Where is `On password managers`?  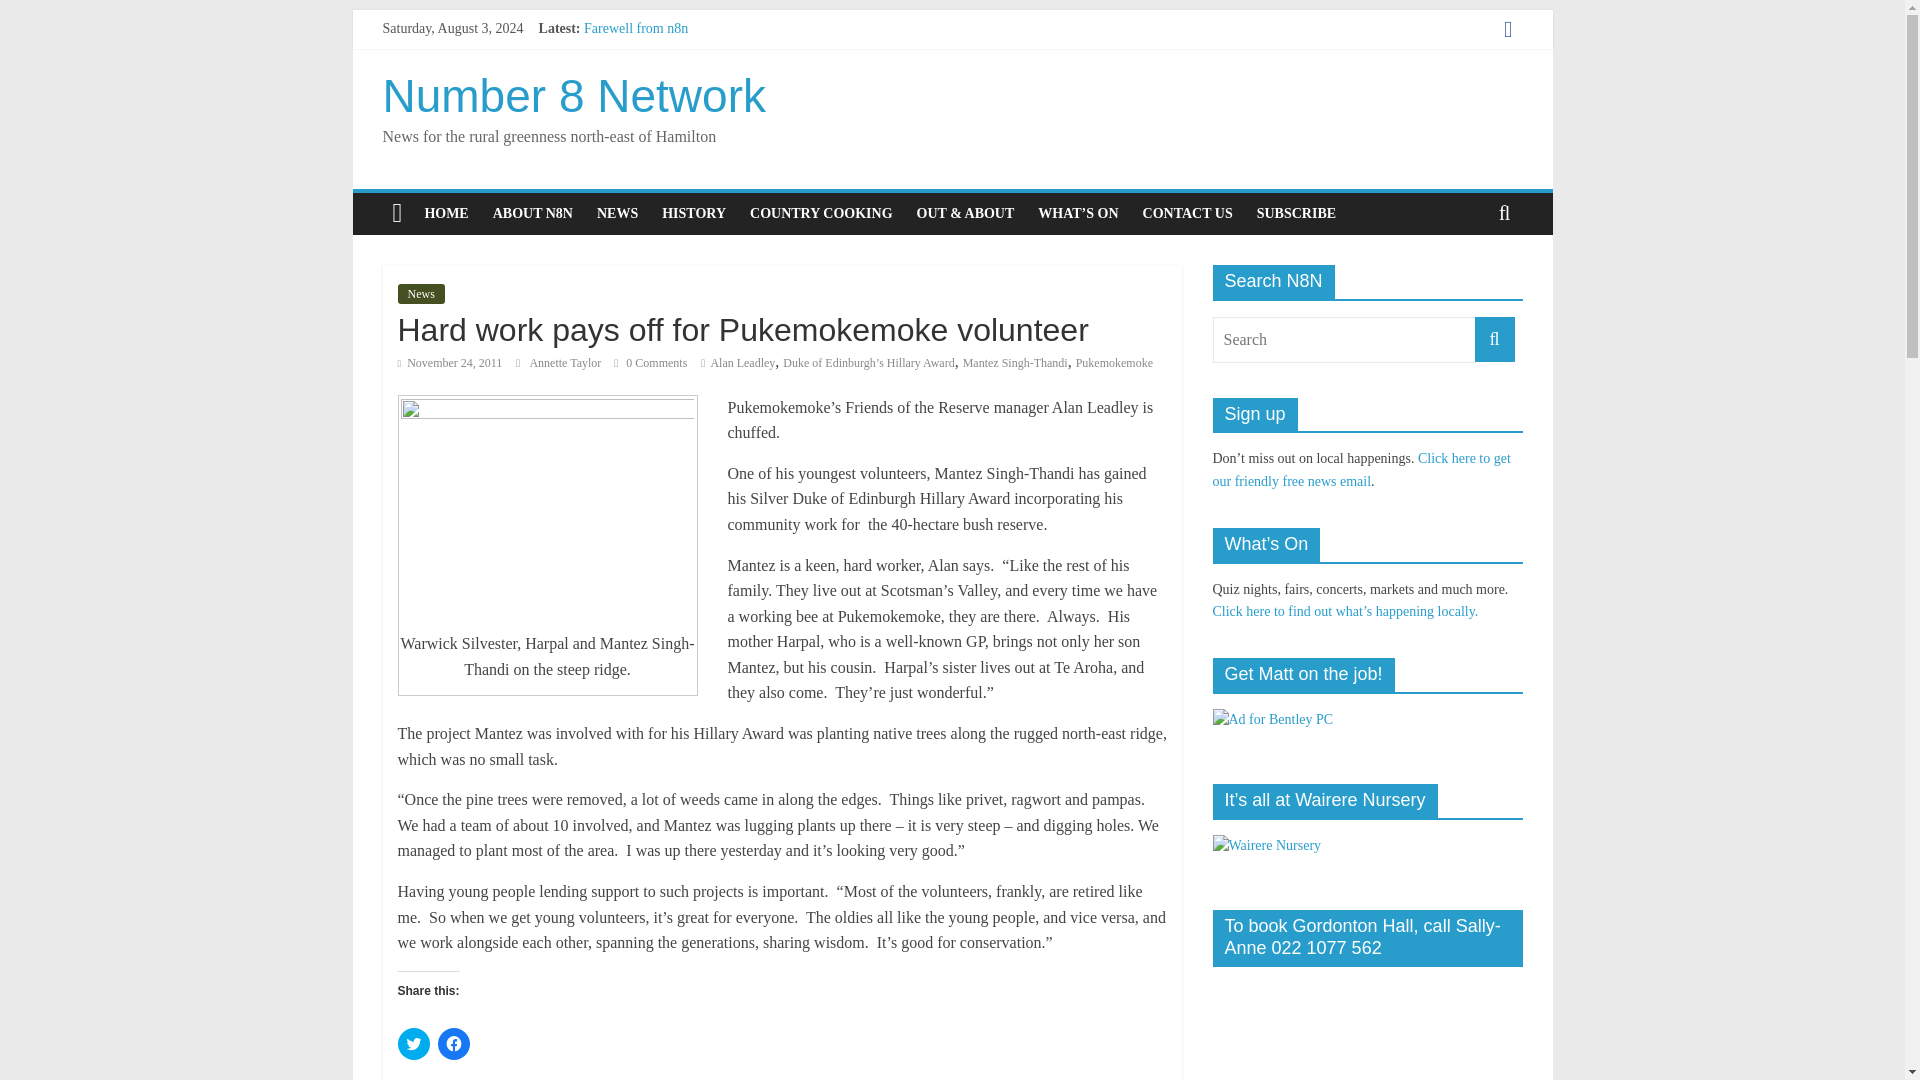 On password managers is located at coordinates (648, 118).